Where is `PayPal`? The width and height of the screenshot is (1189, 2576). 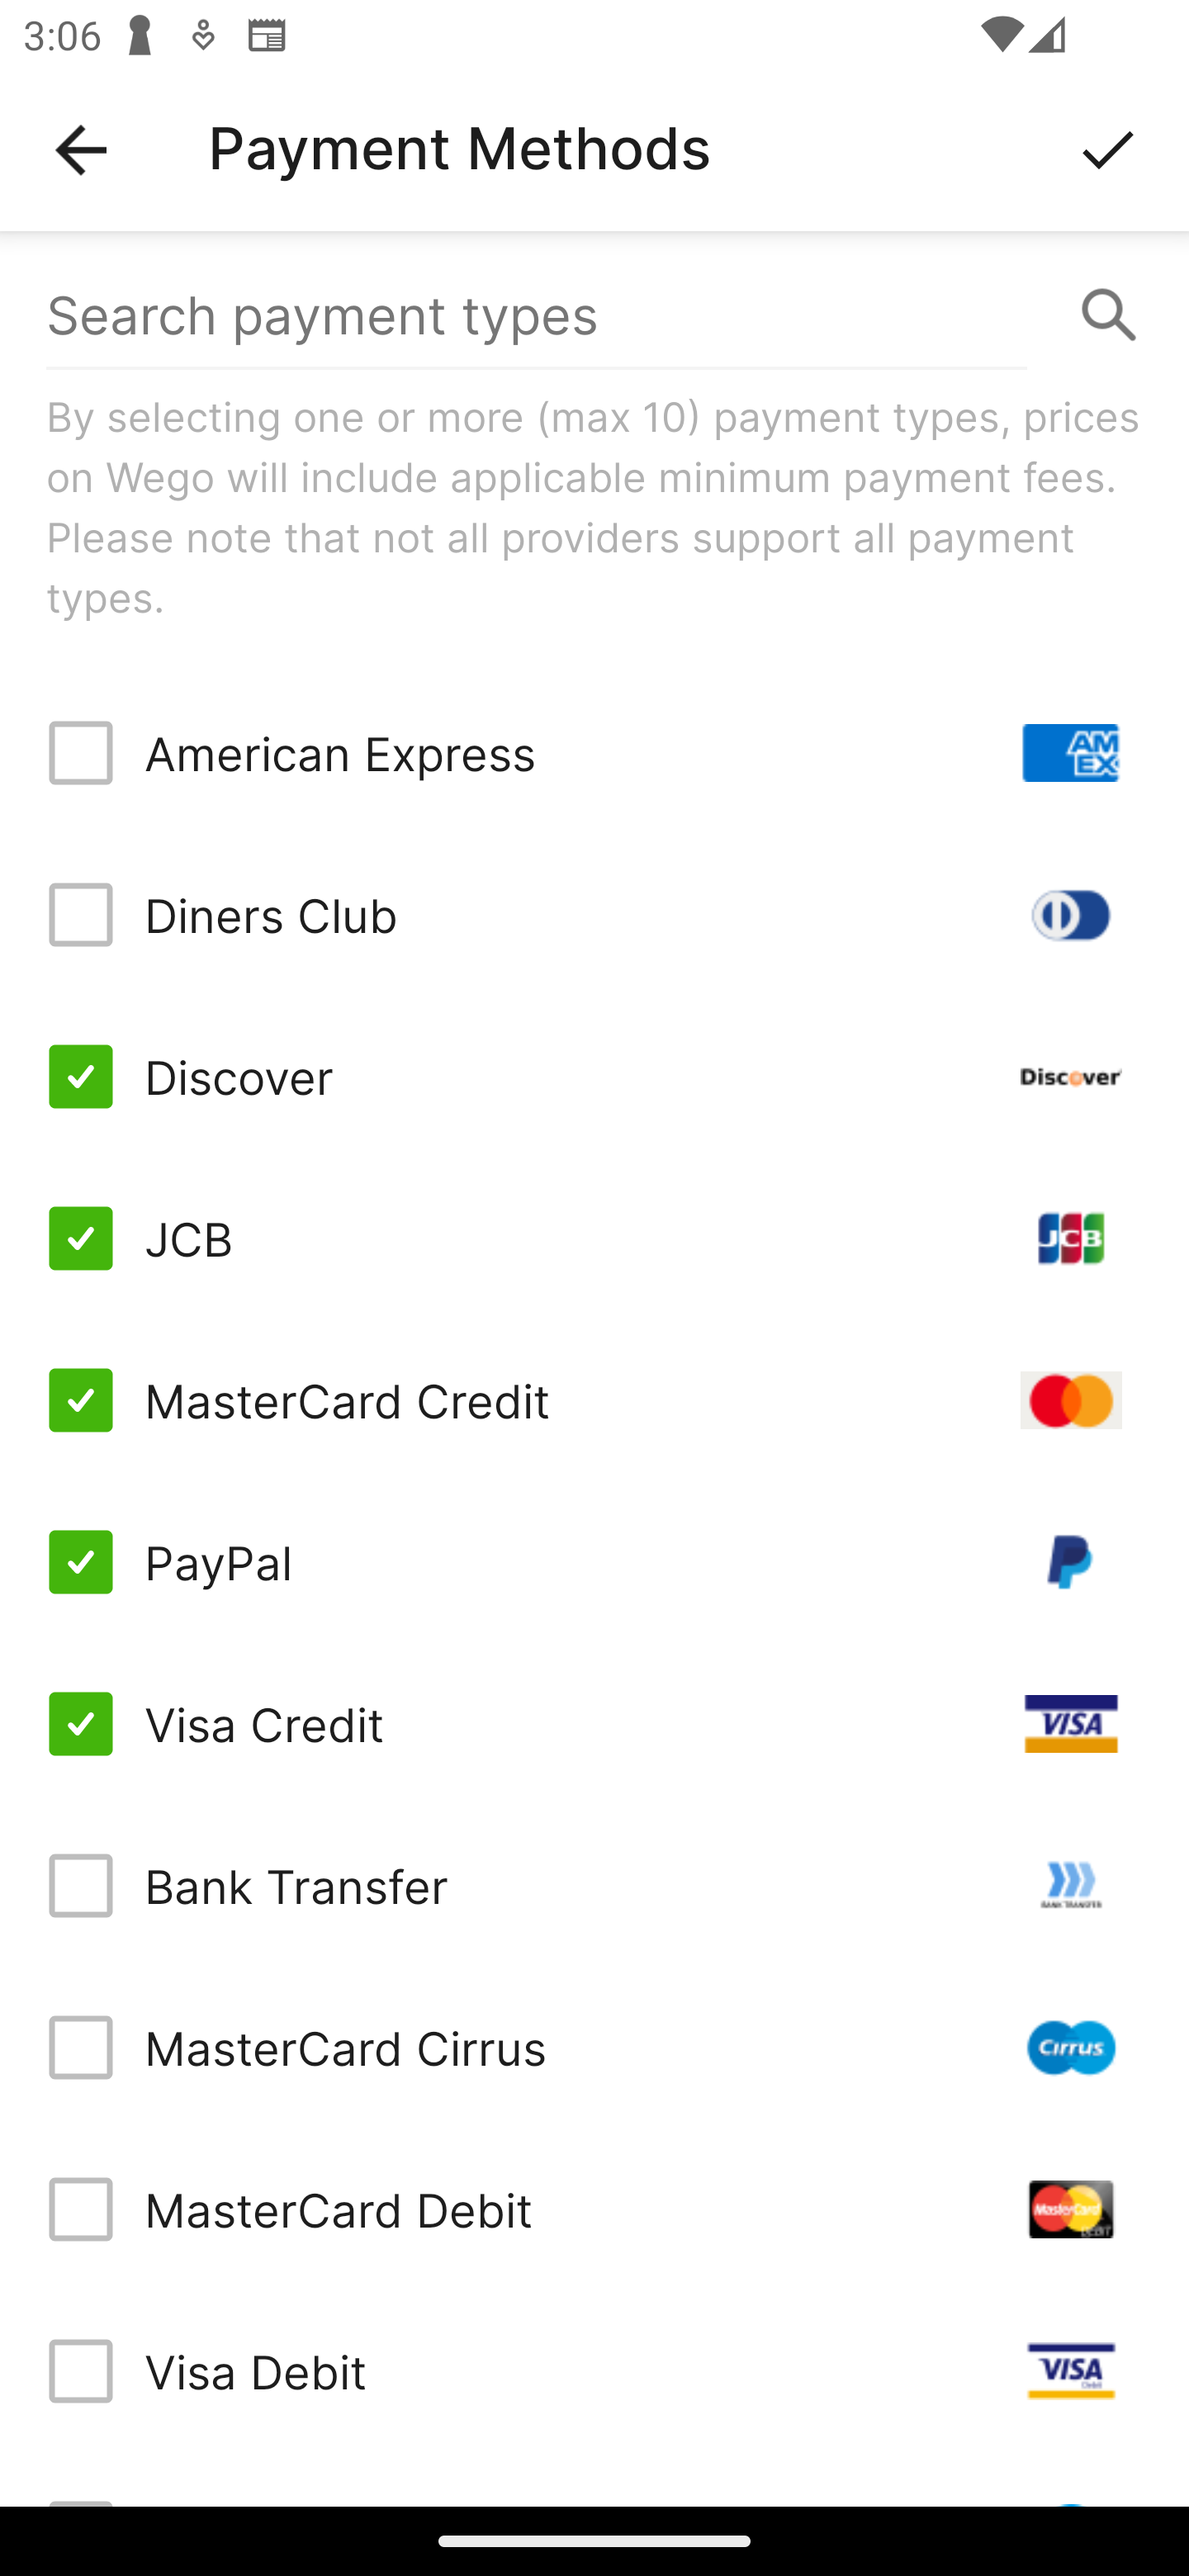
PayPal is located at coordinates (594, 1562).